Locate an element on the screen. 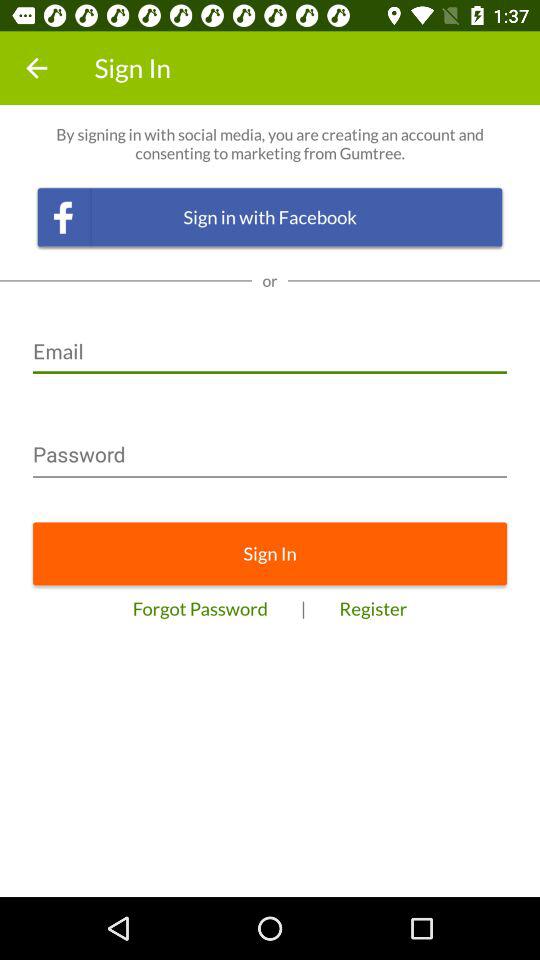  press item to the right of the | is located at coordinates (373, 608).